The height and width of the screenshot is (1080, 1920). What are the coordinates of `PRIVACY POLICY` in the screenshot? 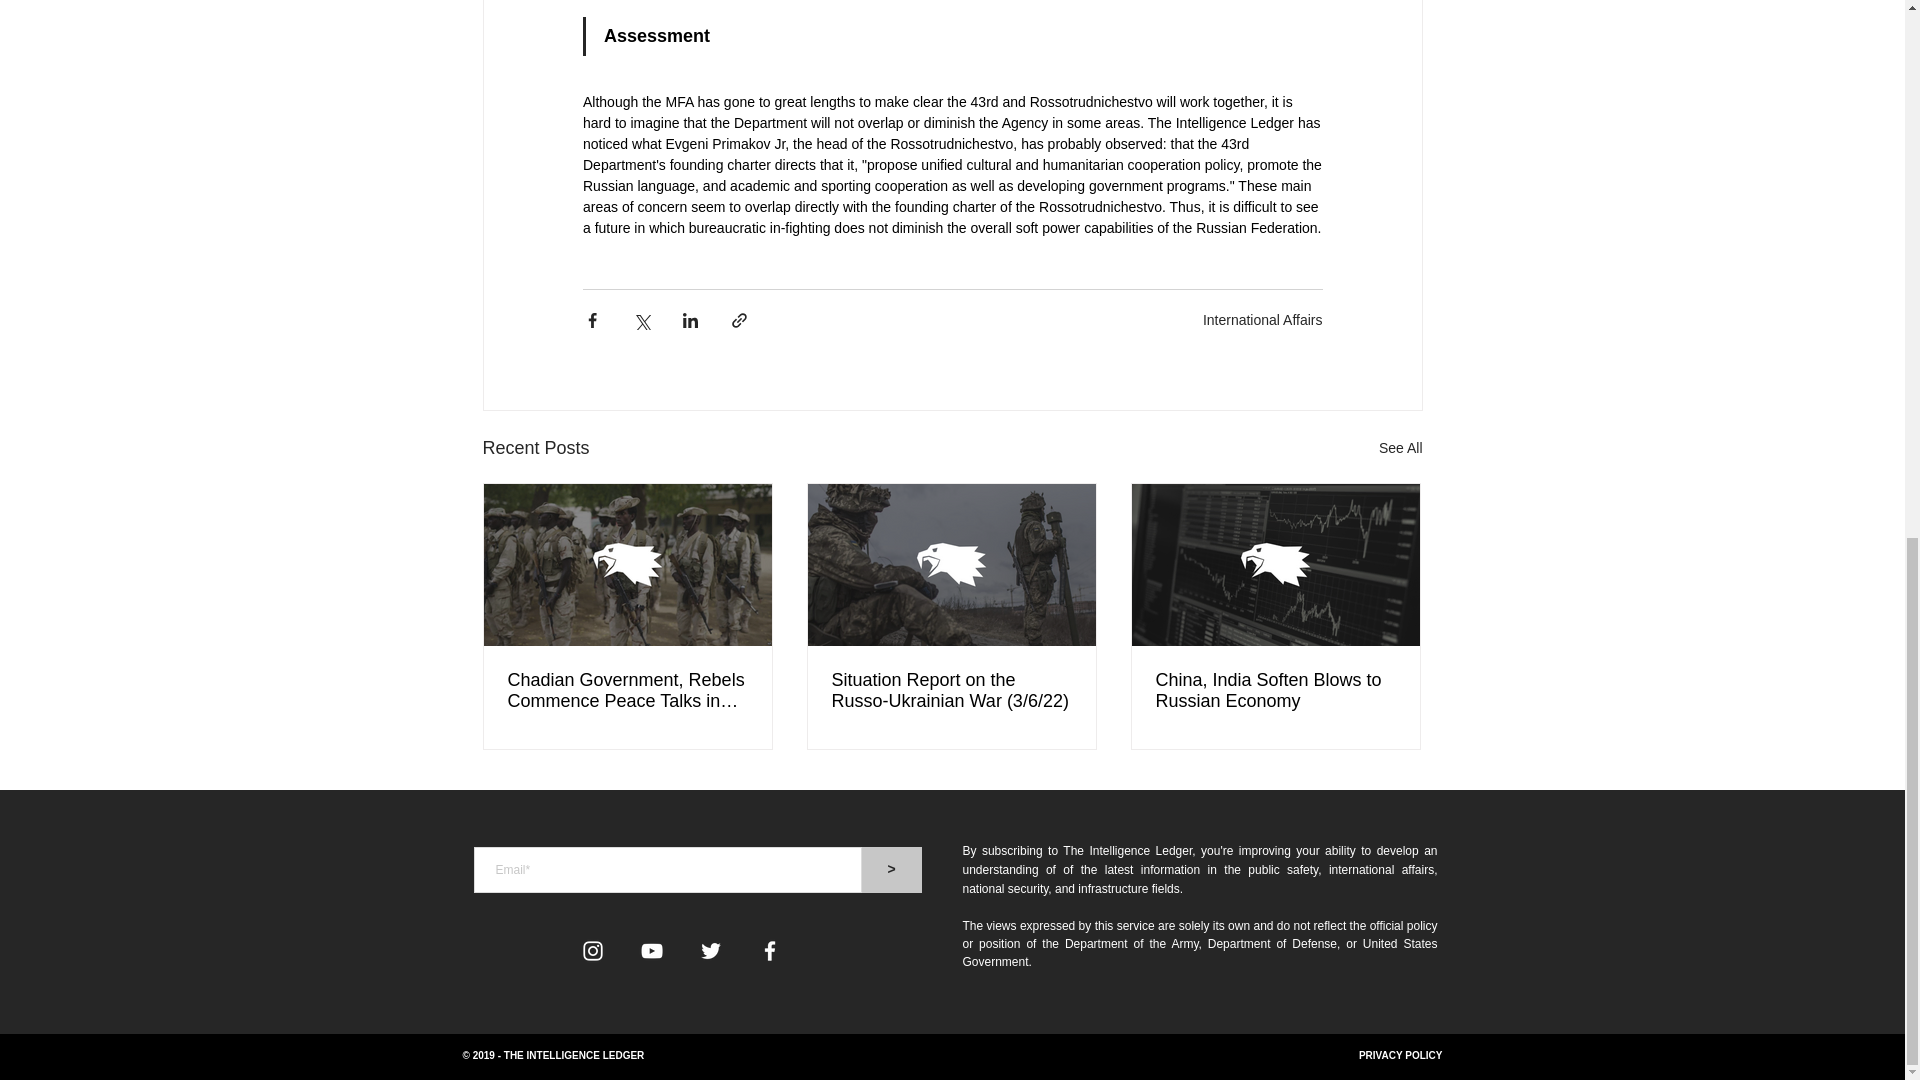 It's located at (1401, 1054).